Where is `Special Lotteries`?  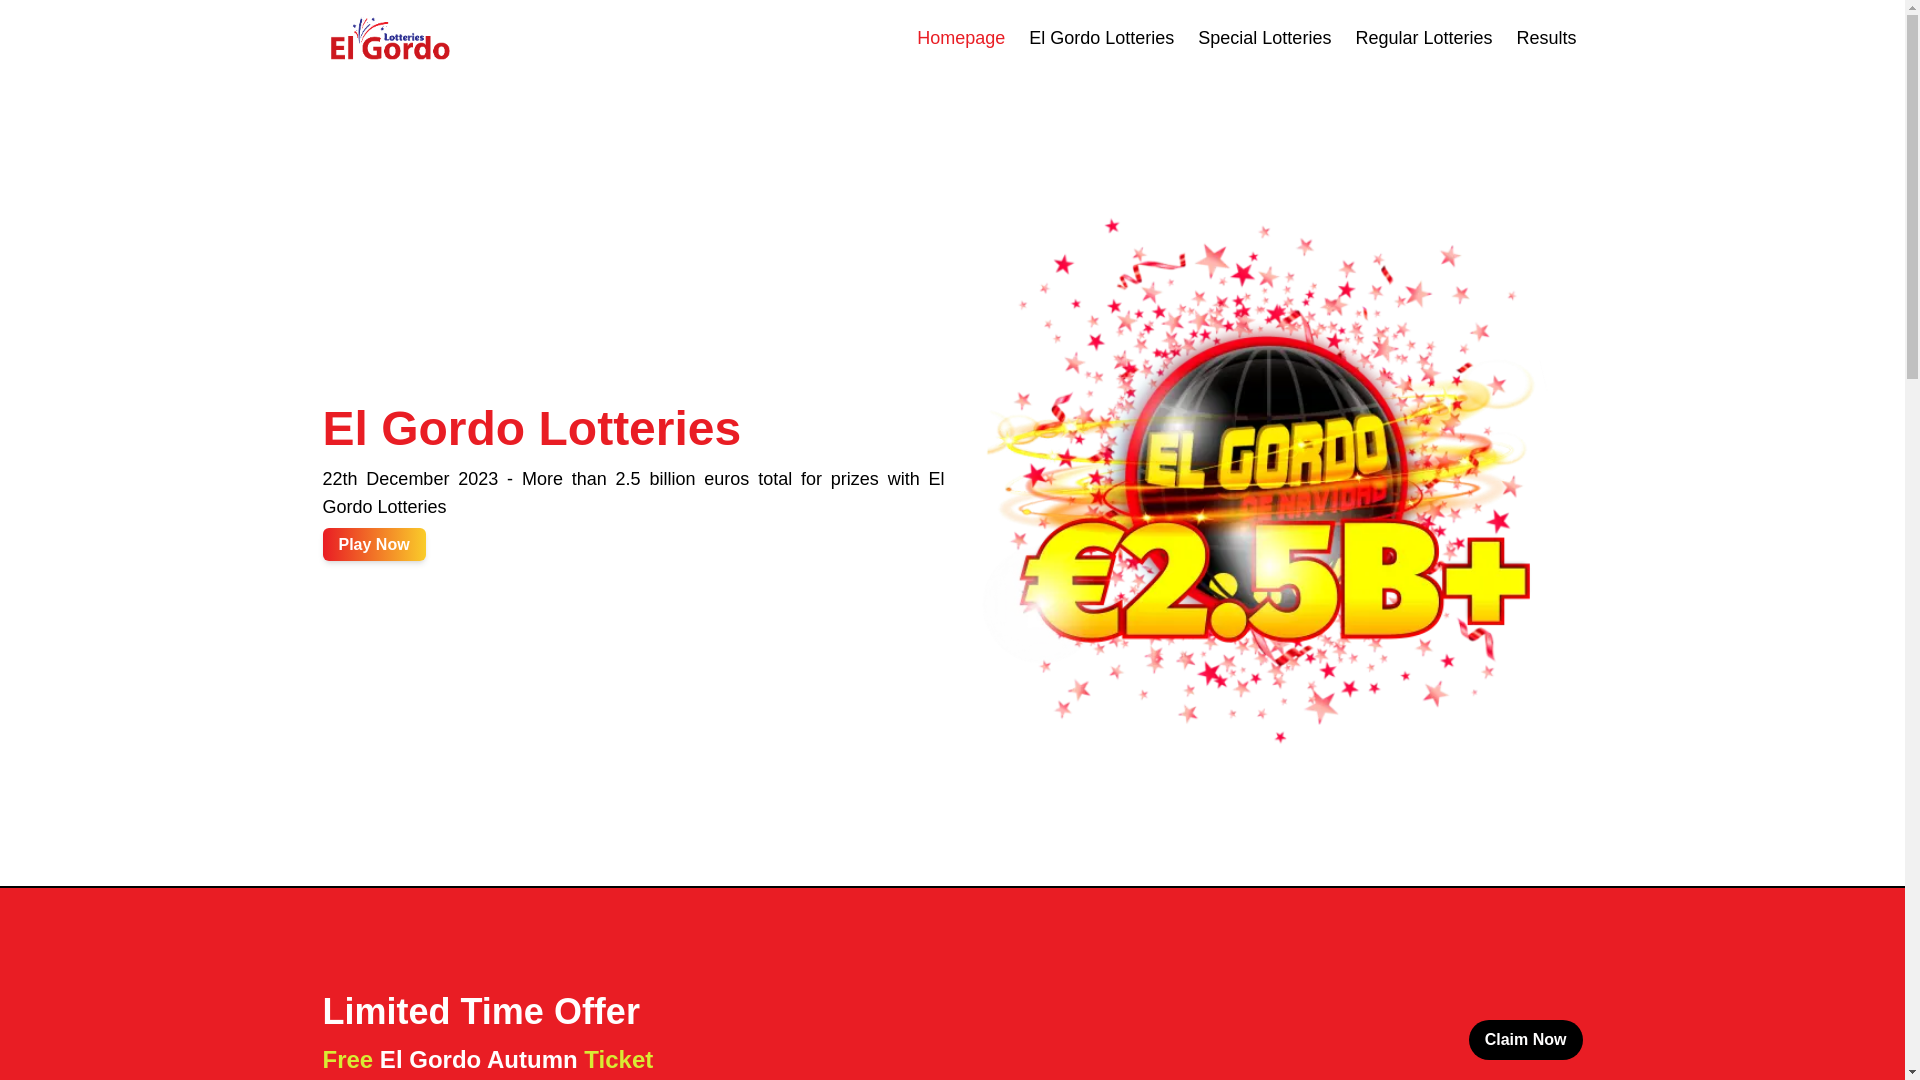
Special Lotteries is located at coordinates (1264, 38).